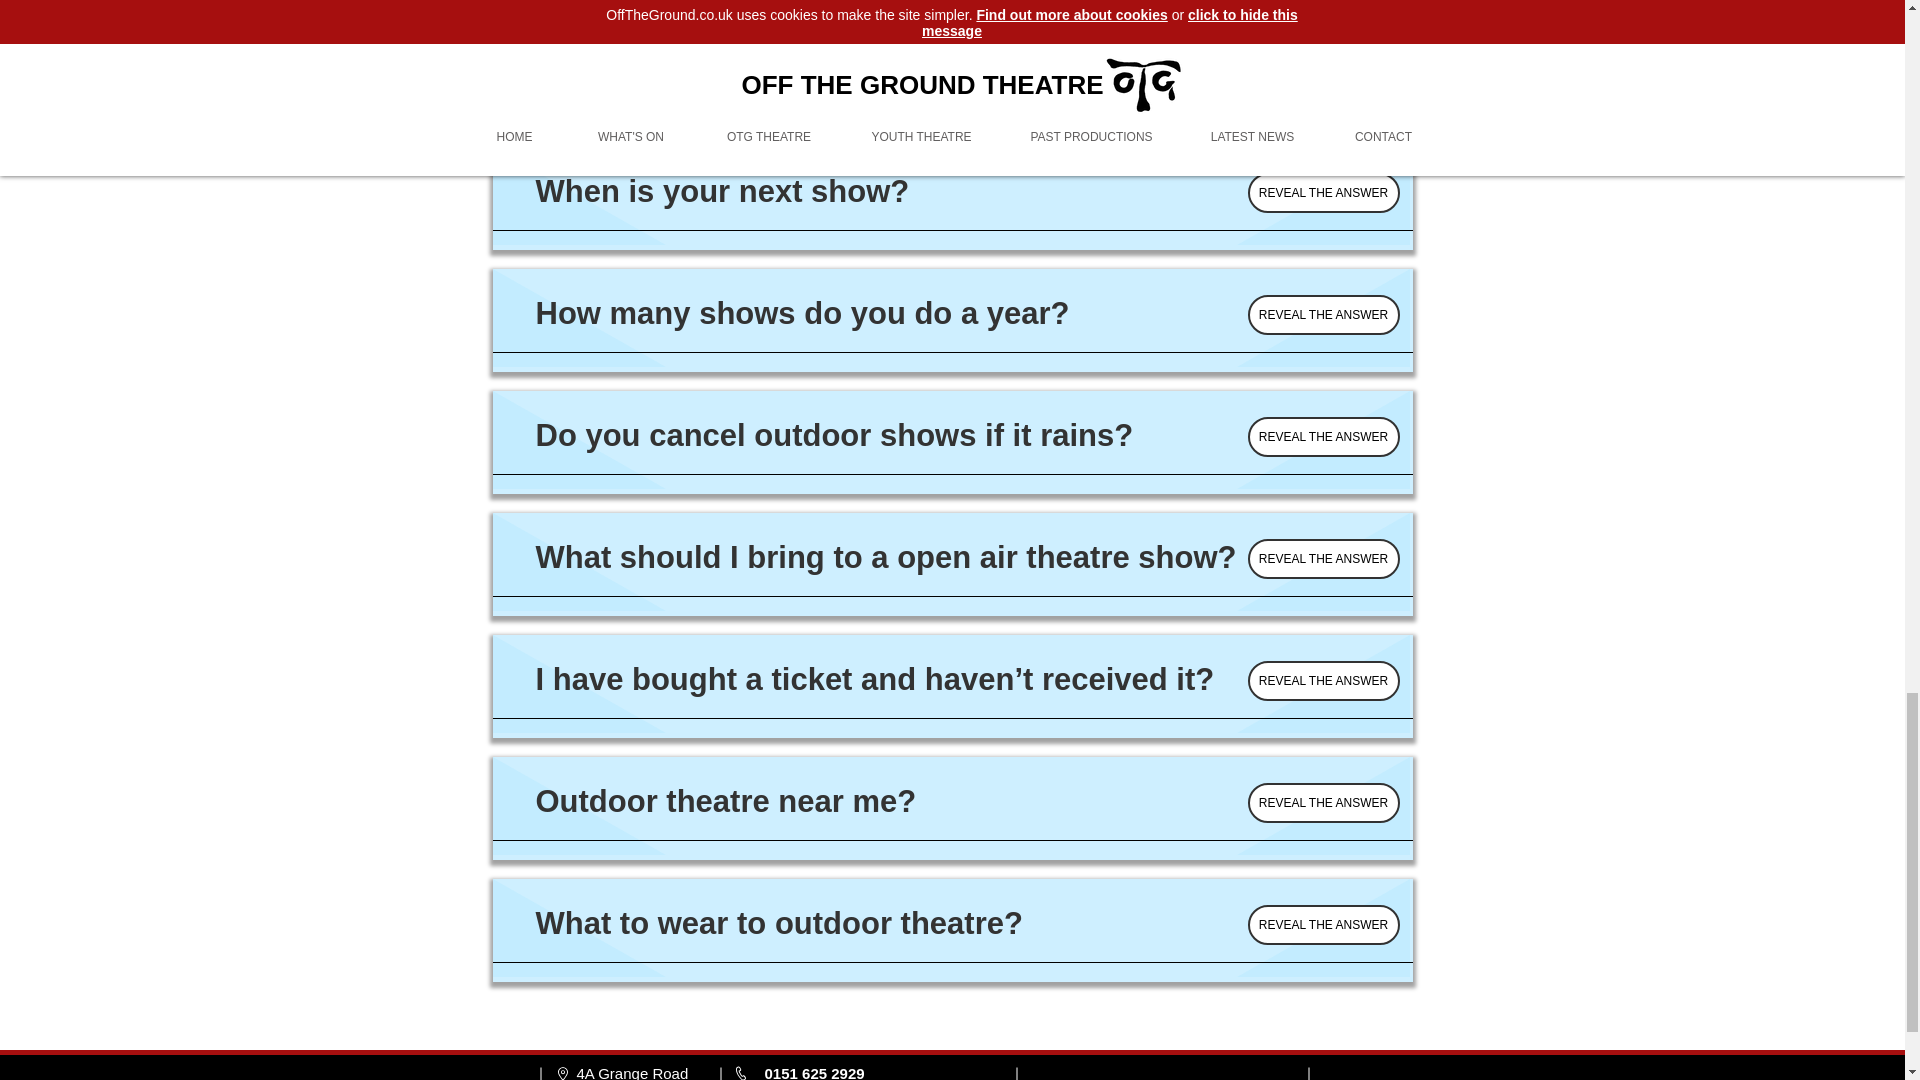  Describe the element at coordinates (1324, 802) in the screenshot. I see `REVEAL THE ANSWER` at that location.